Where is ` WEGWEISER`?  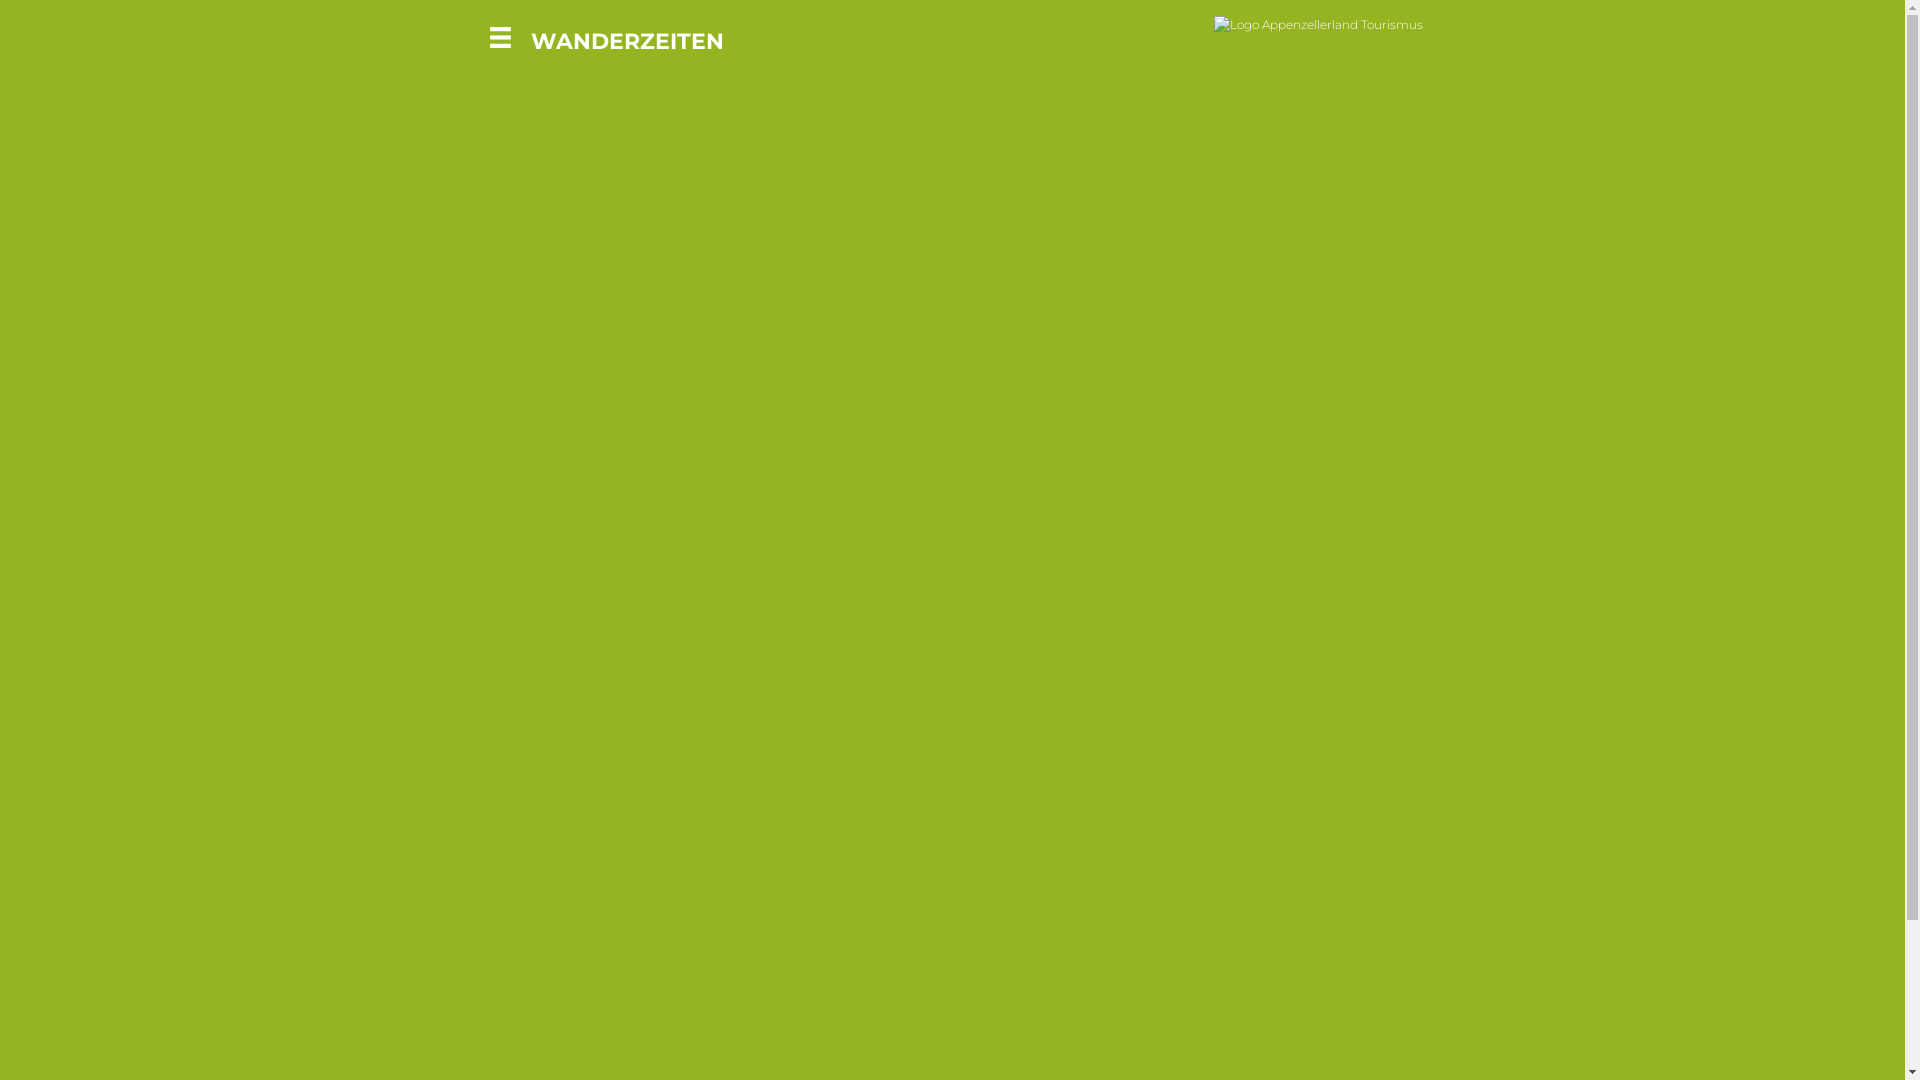  WEGWEISER is located at coordinates (110, 24).